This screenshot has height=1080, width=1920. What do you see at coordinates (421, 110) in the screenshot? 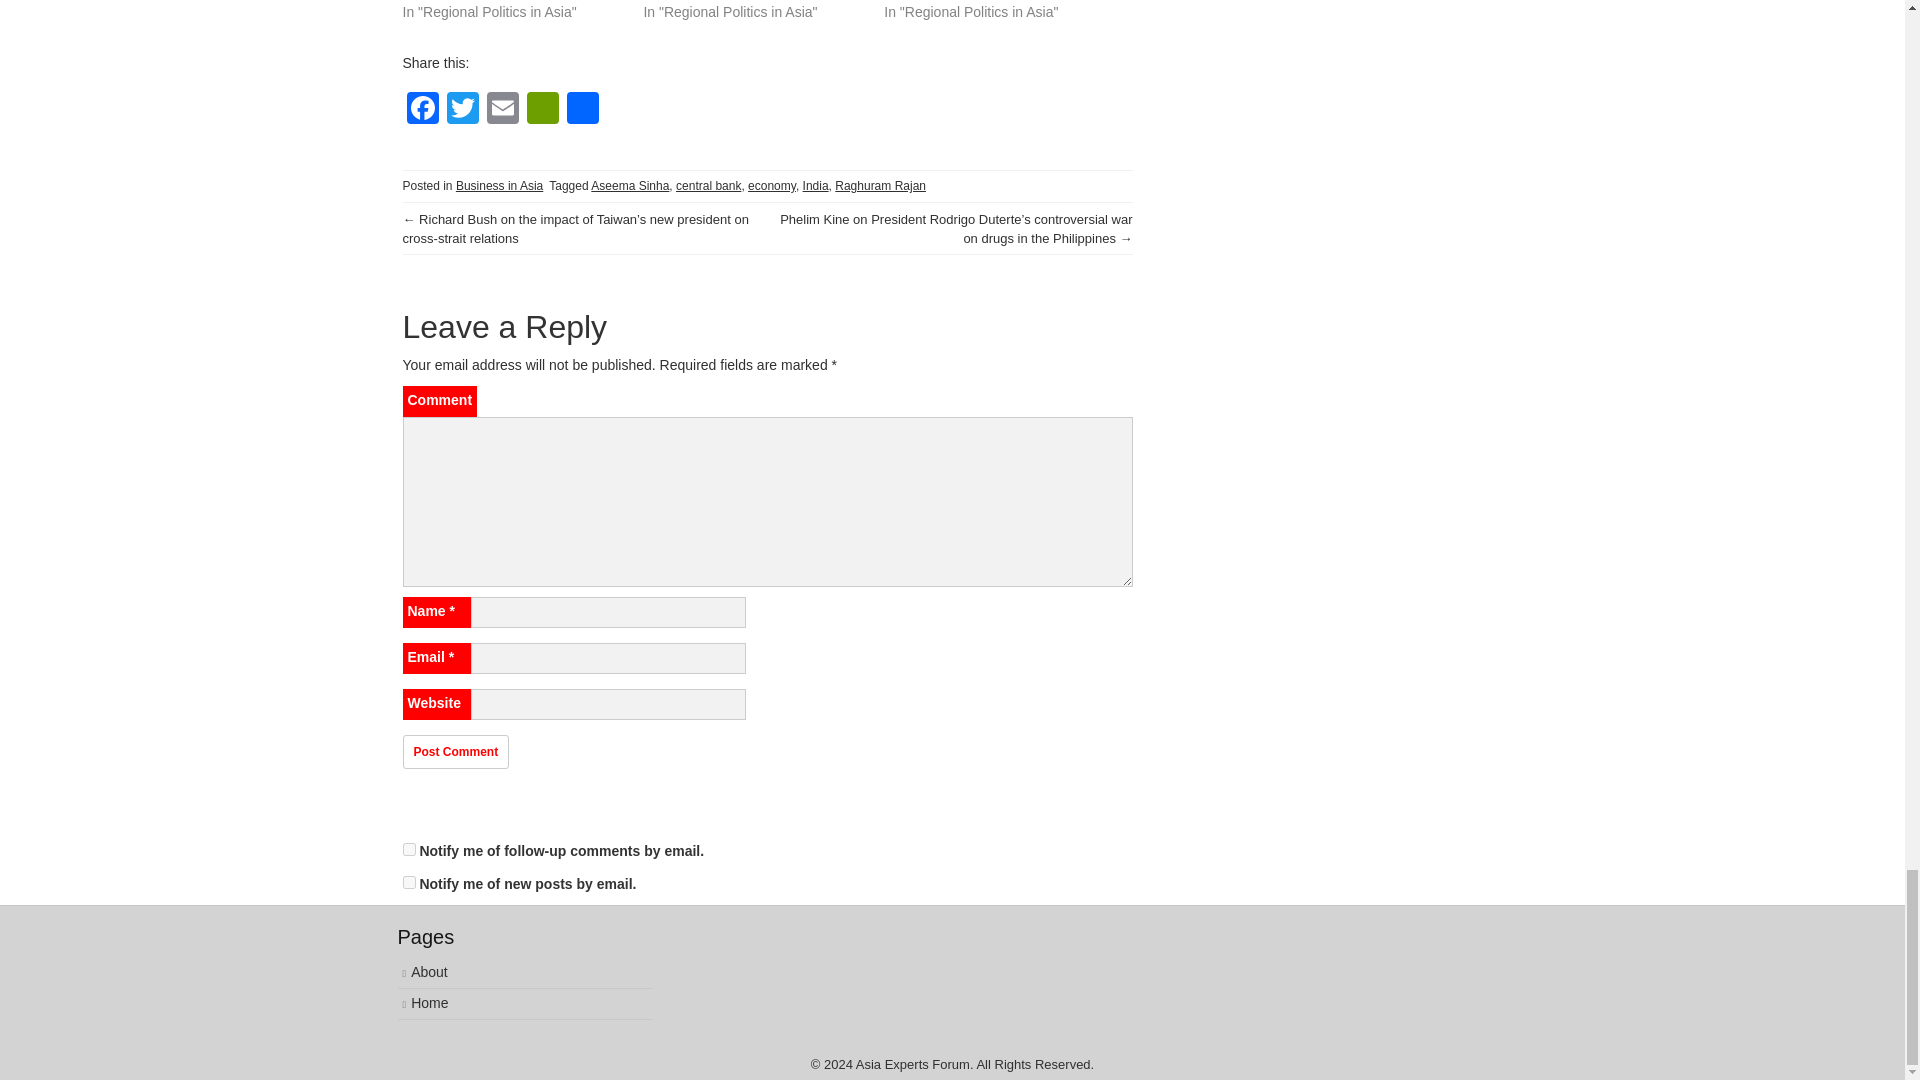
I see `Facebook` at bounding box center [421, 110].